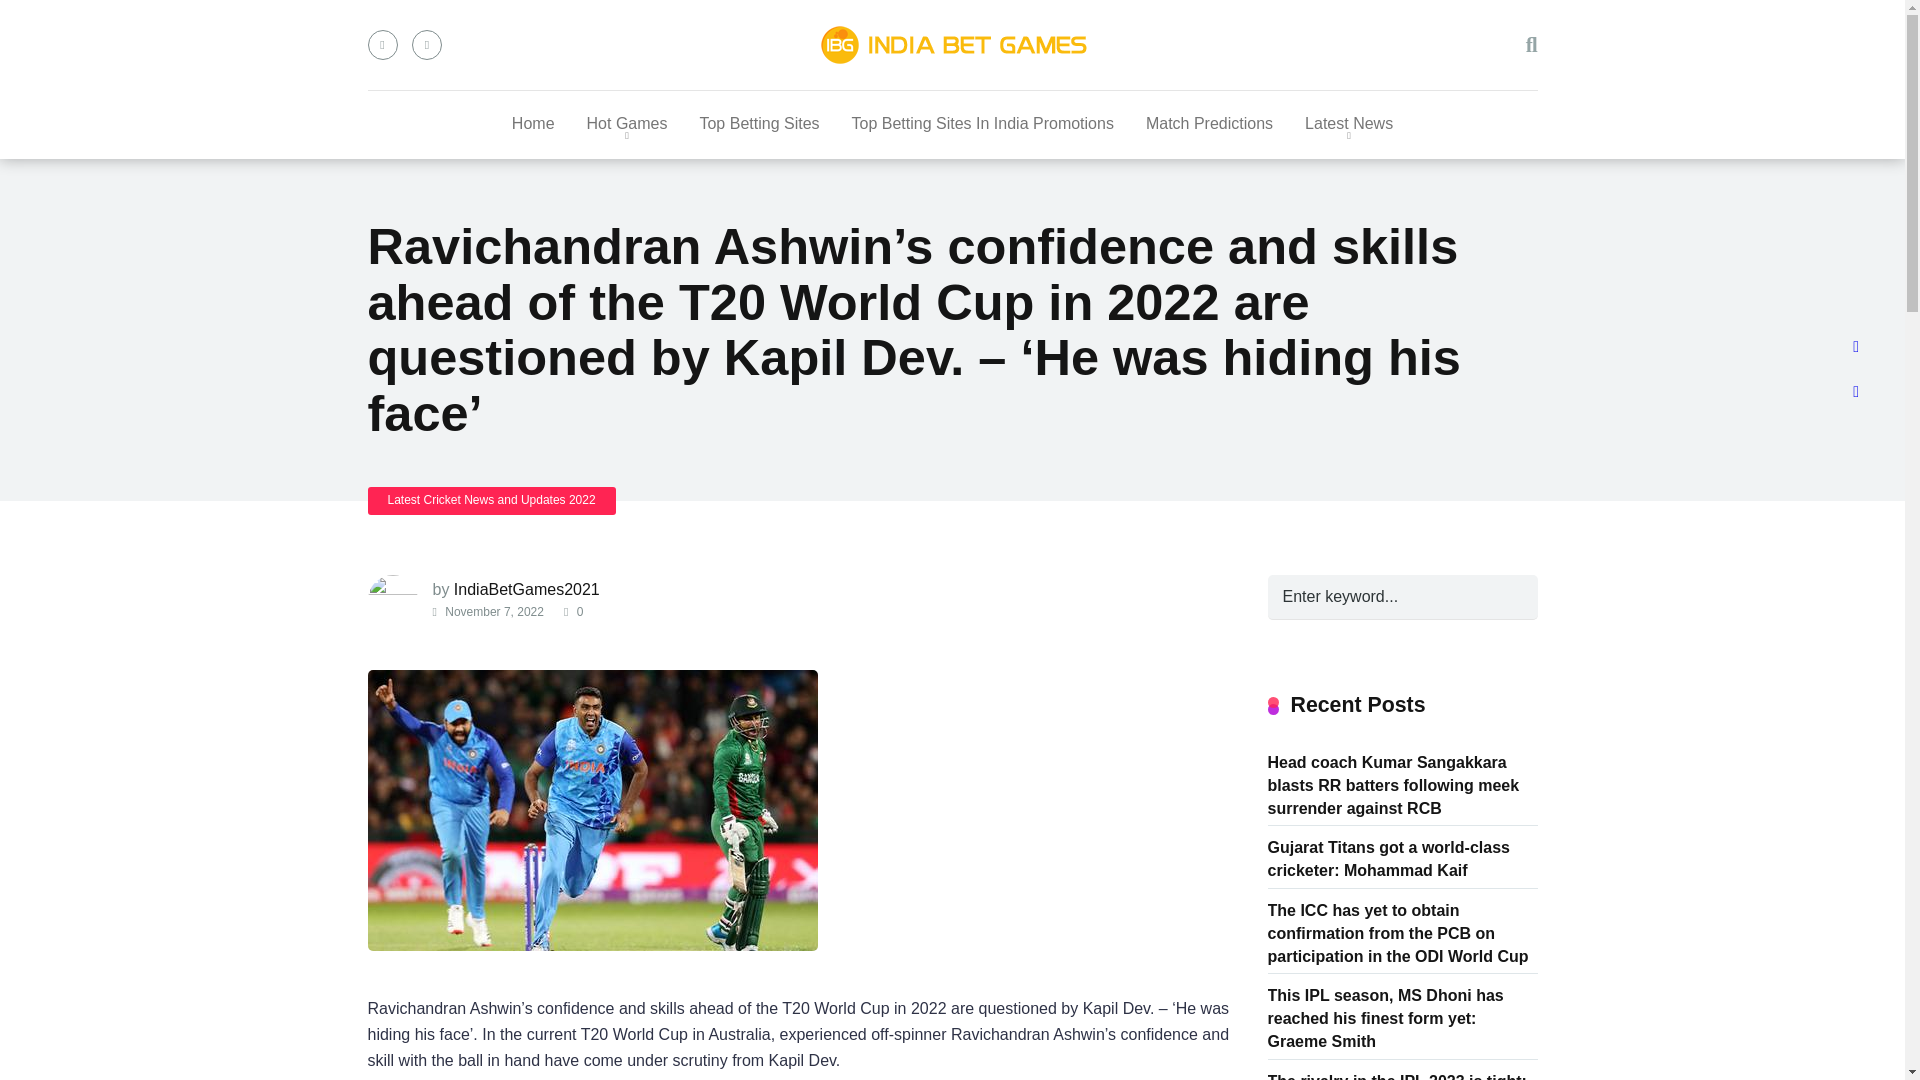  What do you see at coordinates (532, 124) in the screenshot?
I see `Home` at bounding box center [532, 124].